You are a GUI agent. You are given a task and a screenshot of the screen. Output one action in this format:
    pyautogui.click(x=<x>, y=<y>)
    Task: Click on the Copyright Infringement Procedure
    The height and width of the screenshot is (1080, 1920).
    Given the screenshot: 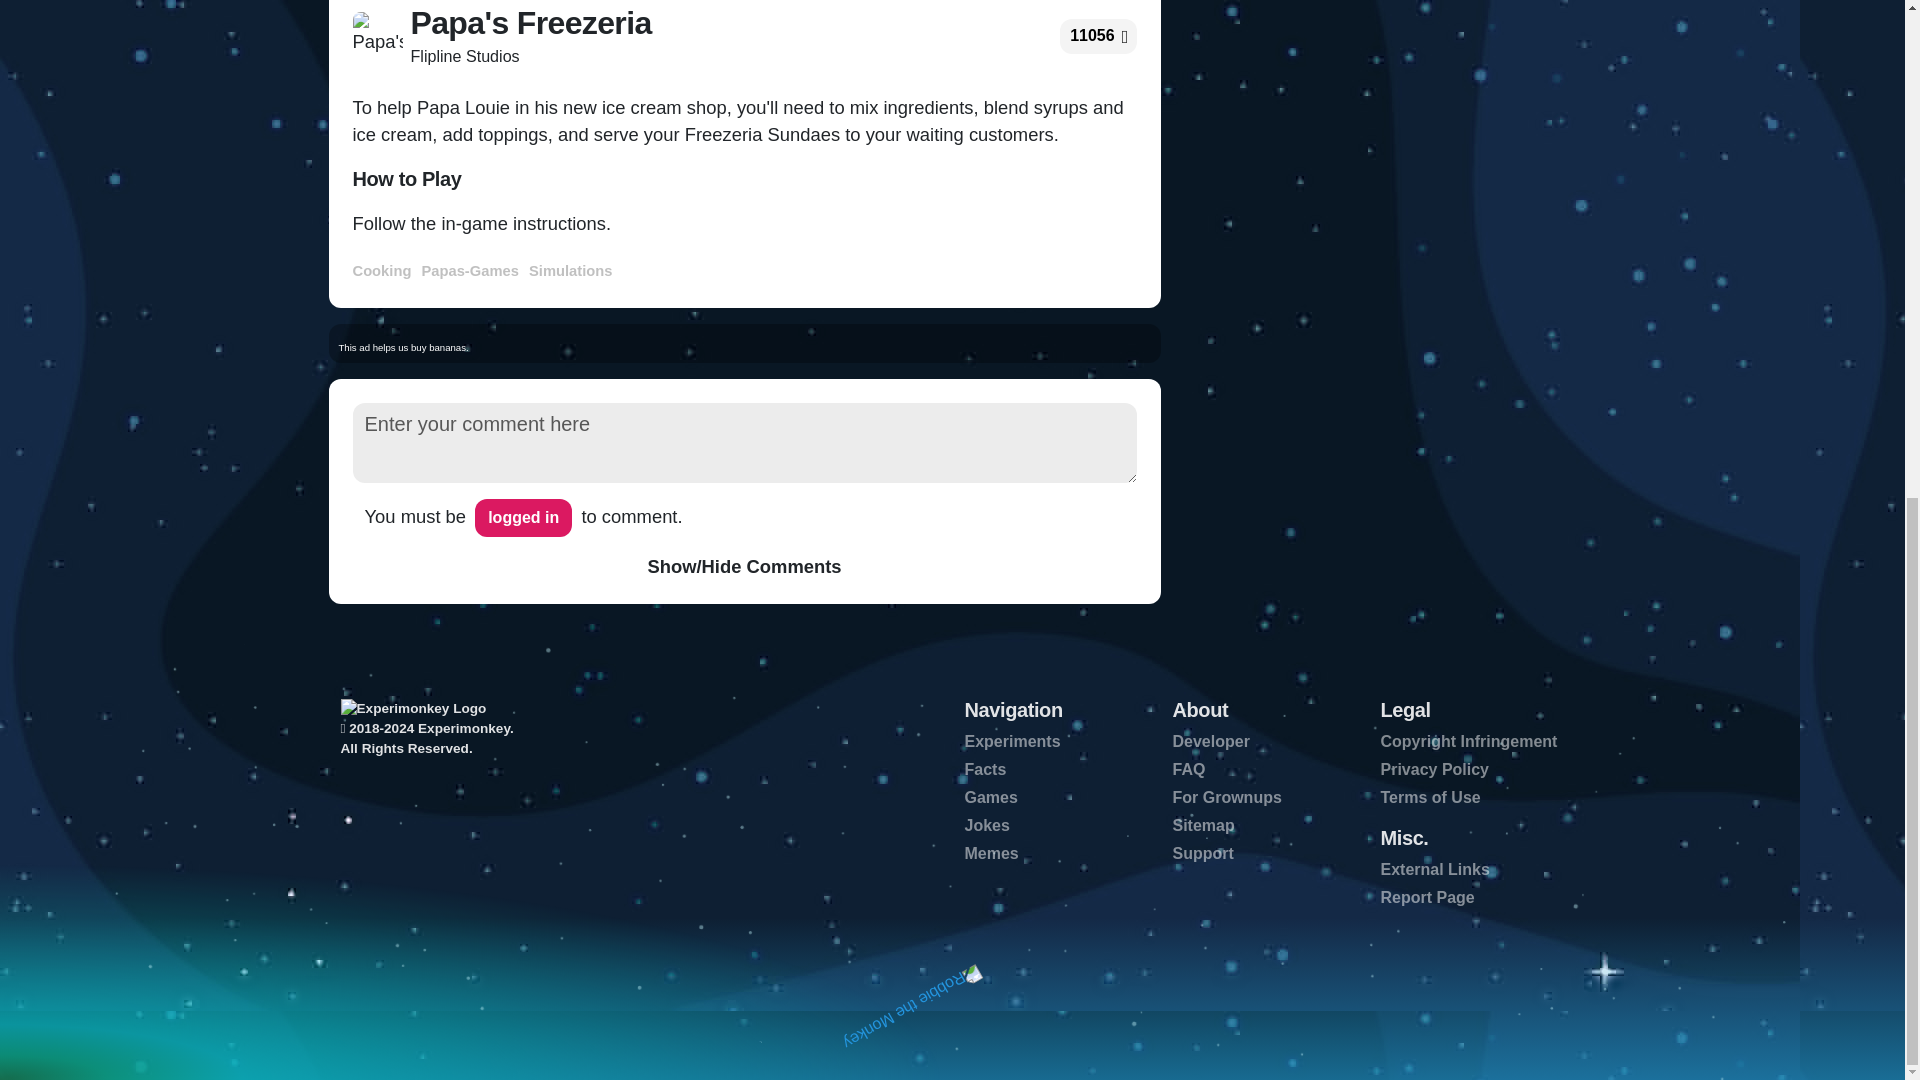 What is the action you would take?
    pyautogui.click(x=1468, y=741)
    